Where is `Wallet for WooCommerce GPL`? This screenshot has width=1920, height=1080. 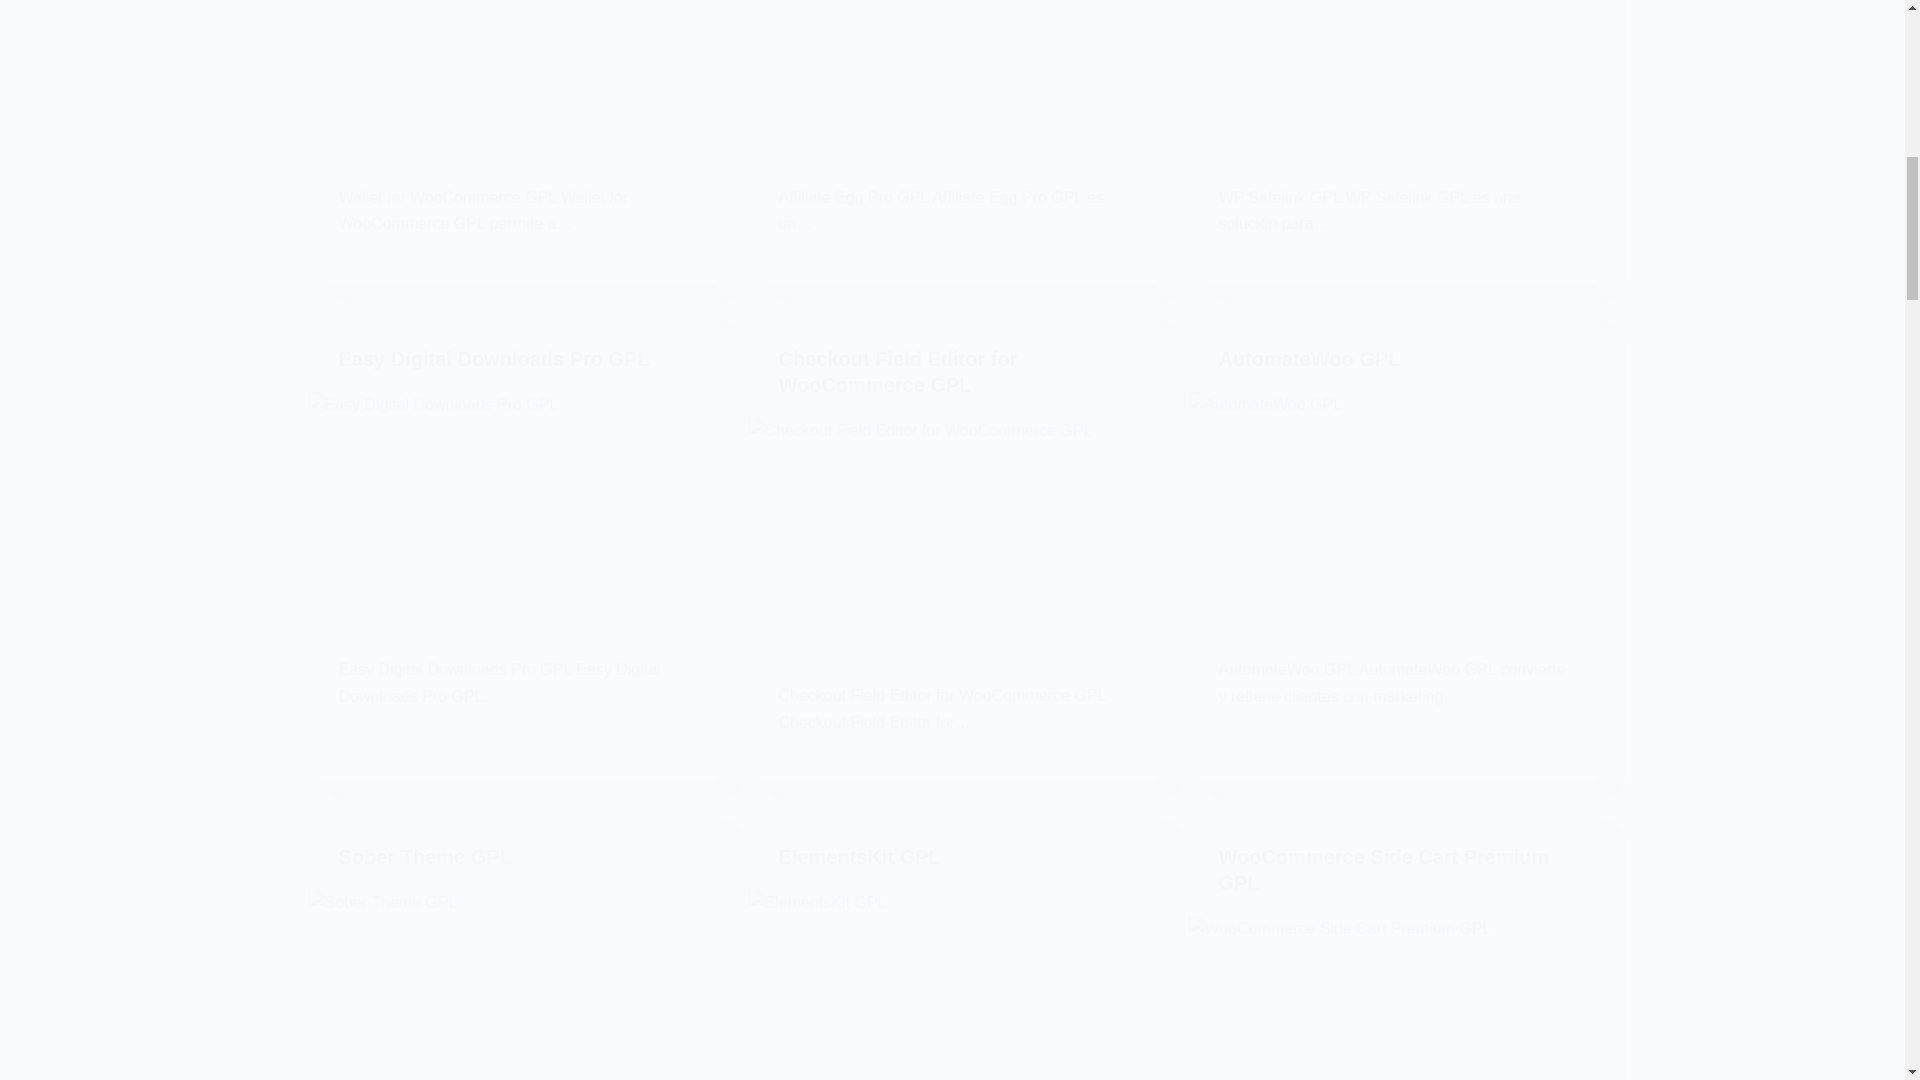 Wallet for WooCommerce GPL is located at coordinates (512, 74).